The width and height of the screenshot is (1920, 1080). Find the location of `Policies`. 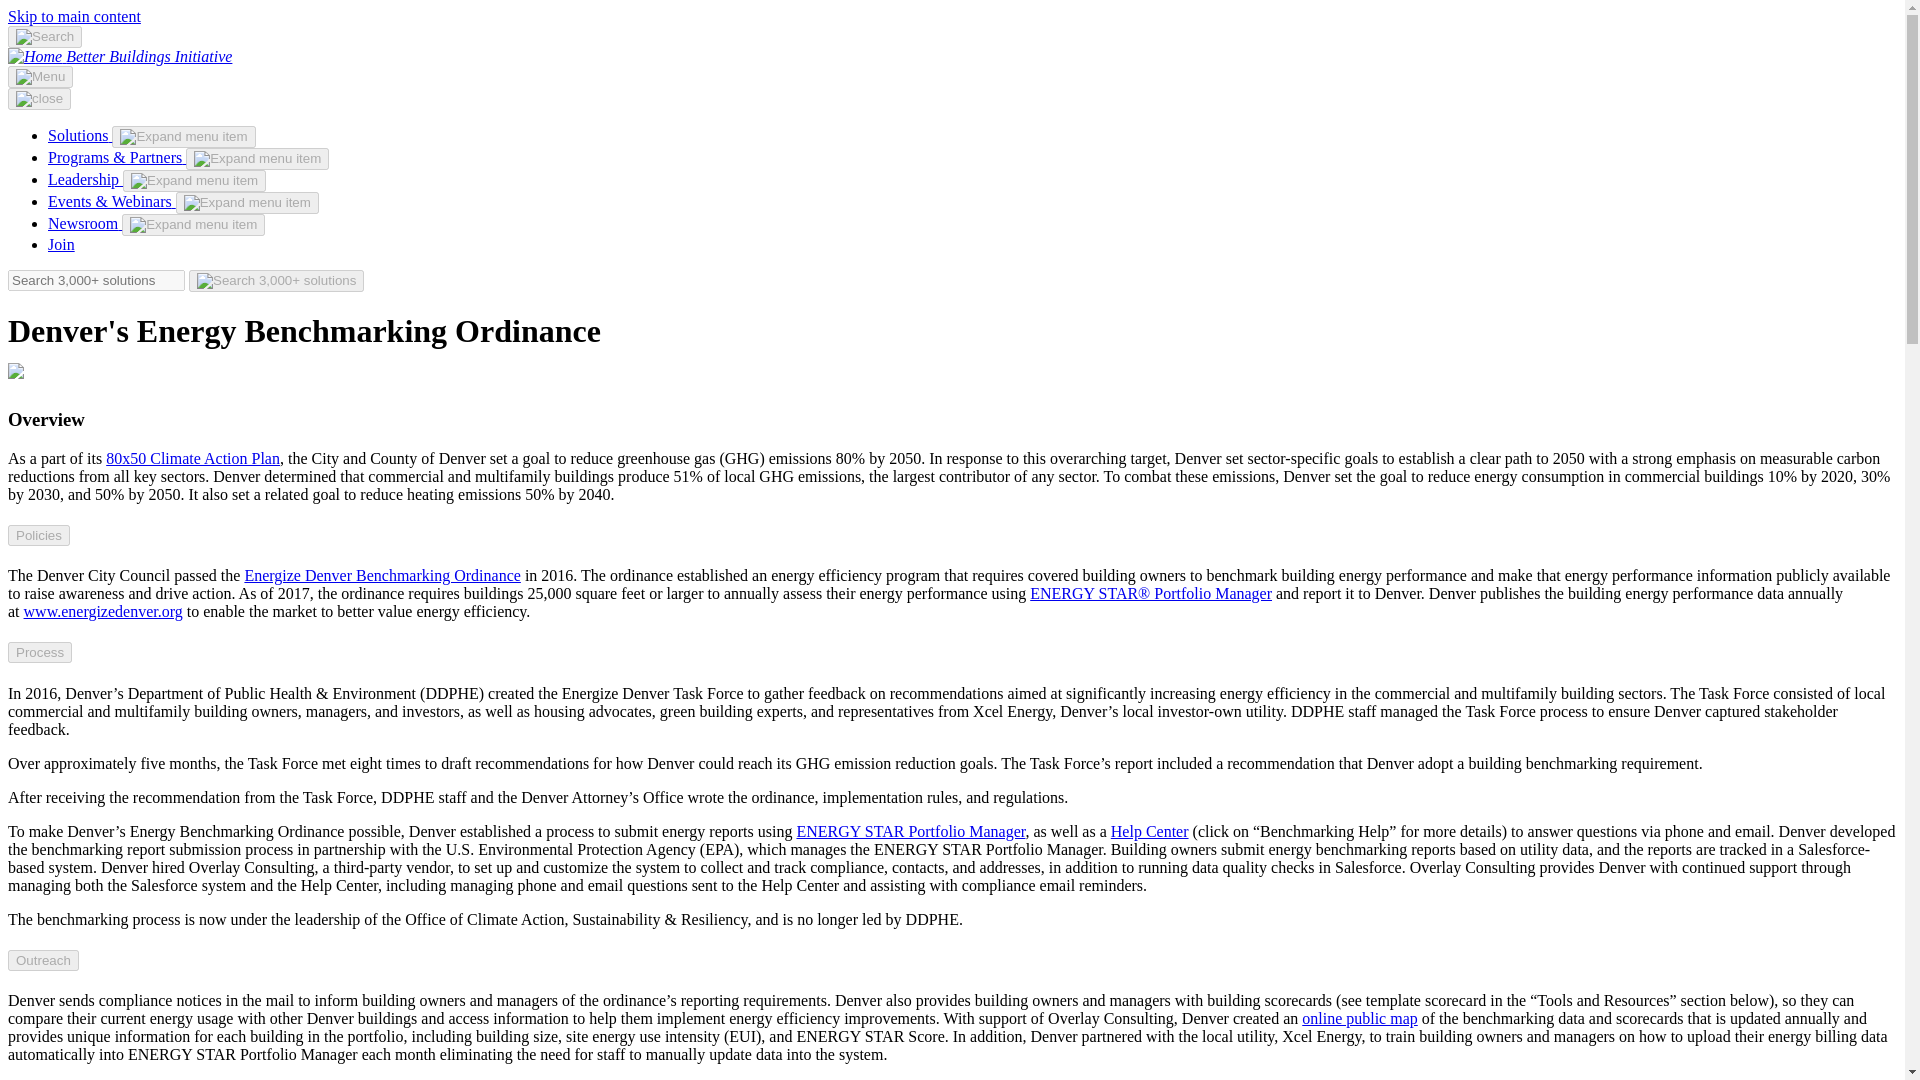

Policies is located at coordinates (38, 535).